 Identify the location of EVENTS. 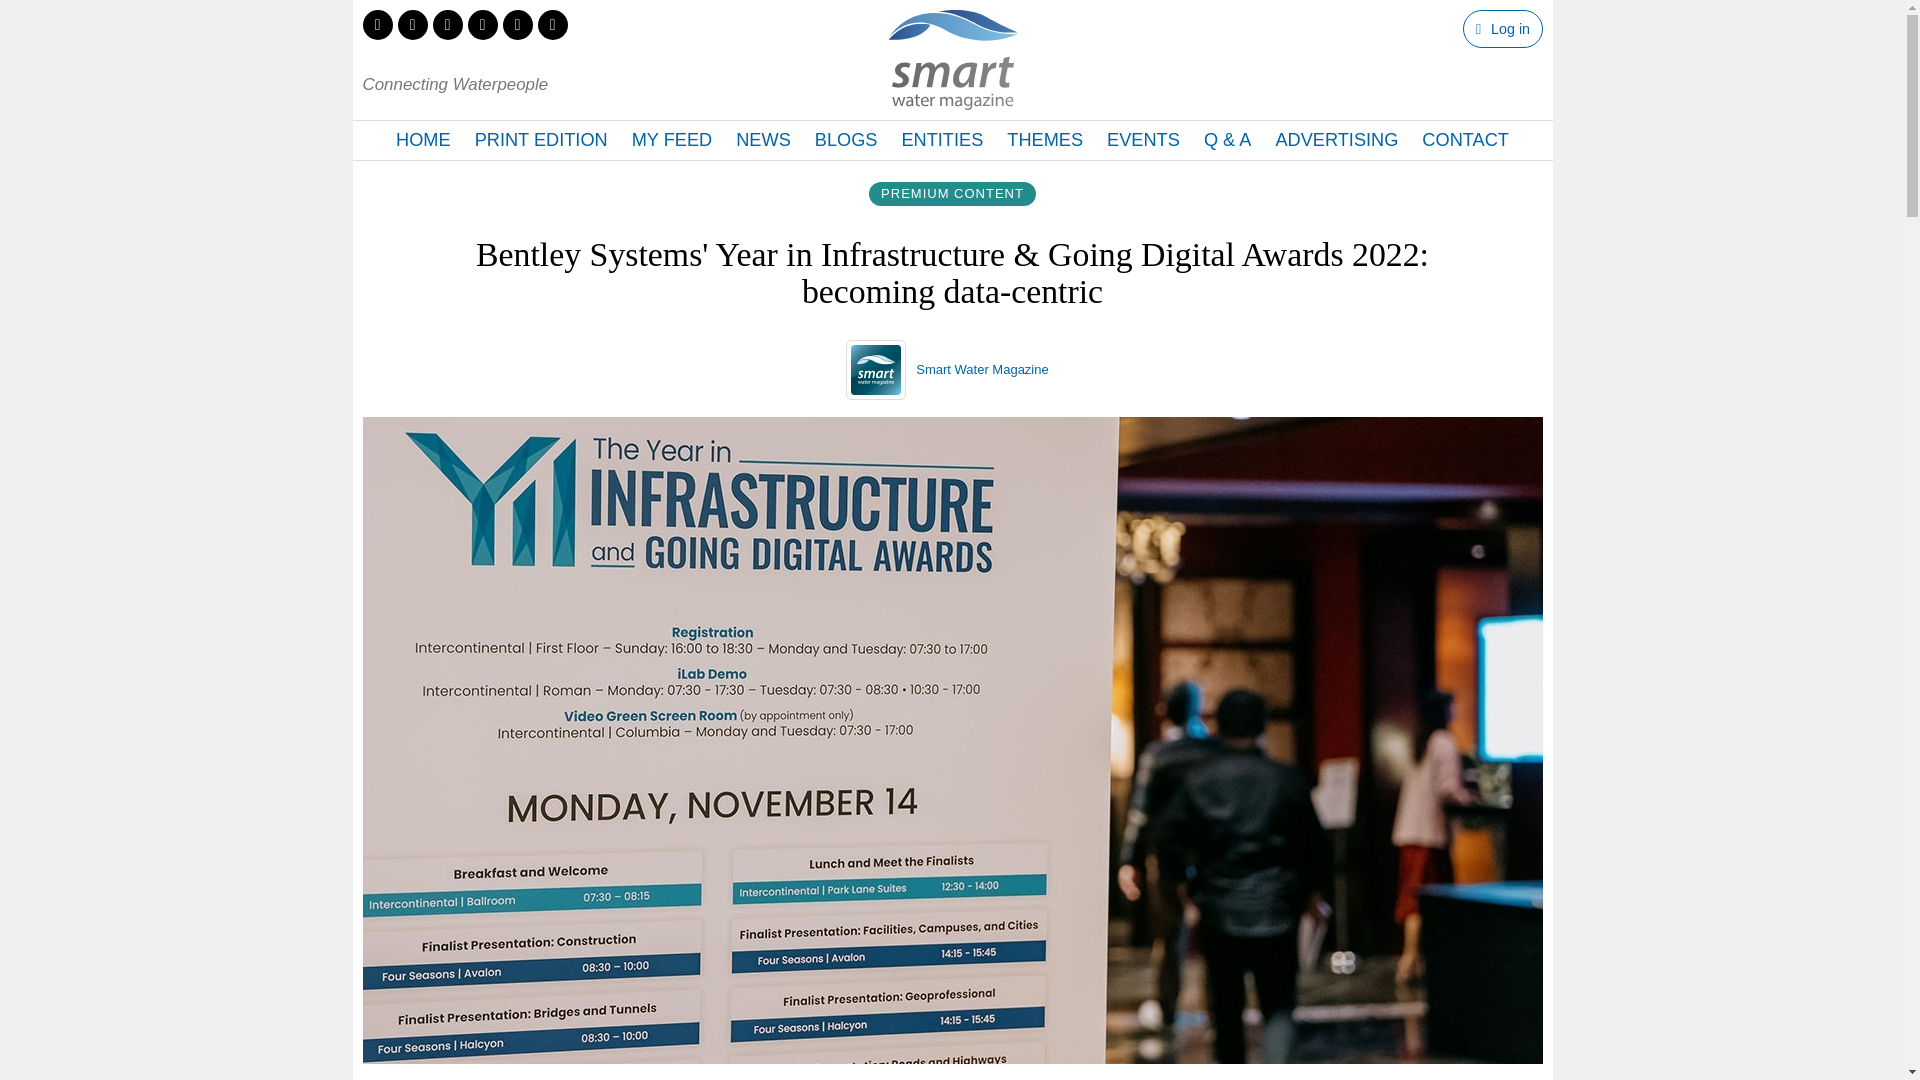
(1143, 140).